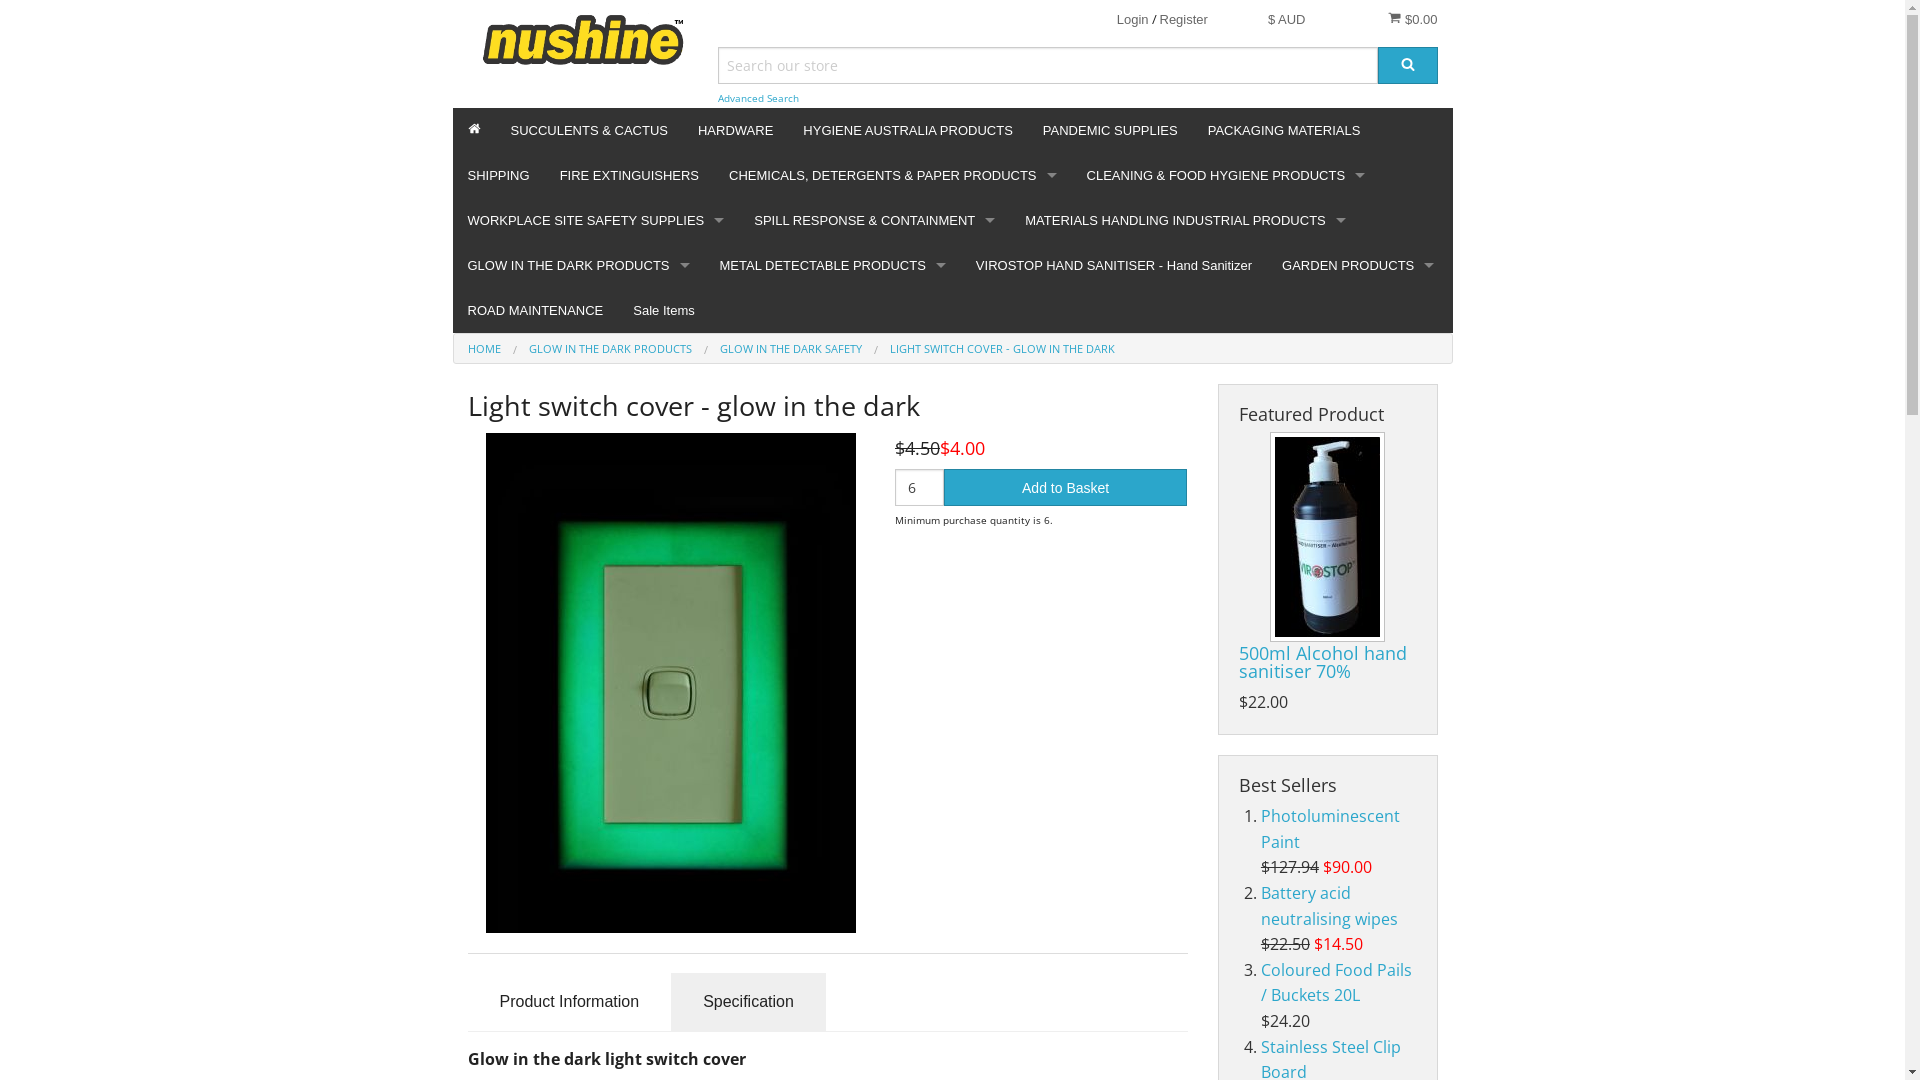 The image size is (1920, 1080). Describe the element at coordinates (578, 516) in the screenshot. I see `Glow in the dark novelties and toys` at that location.